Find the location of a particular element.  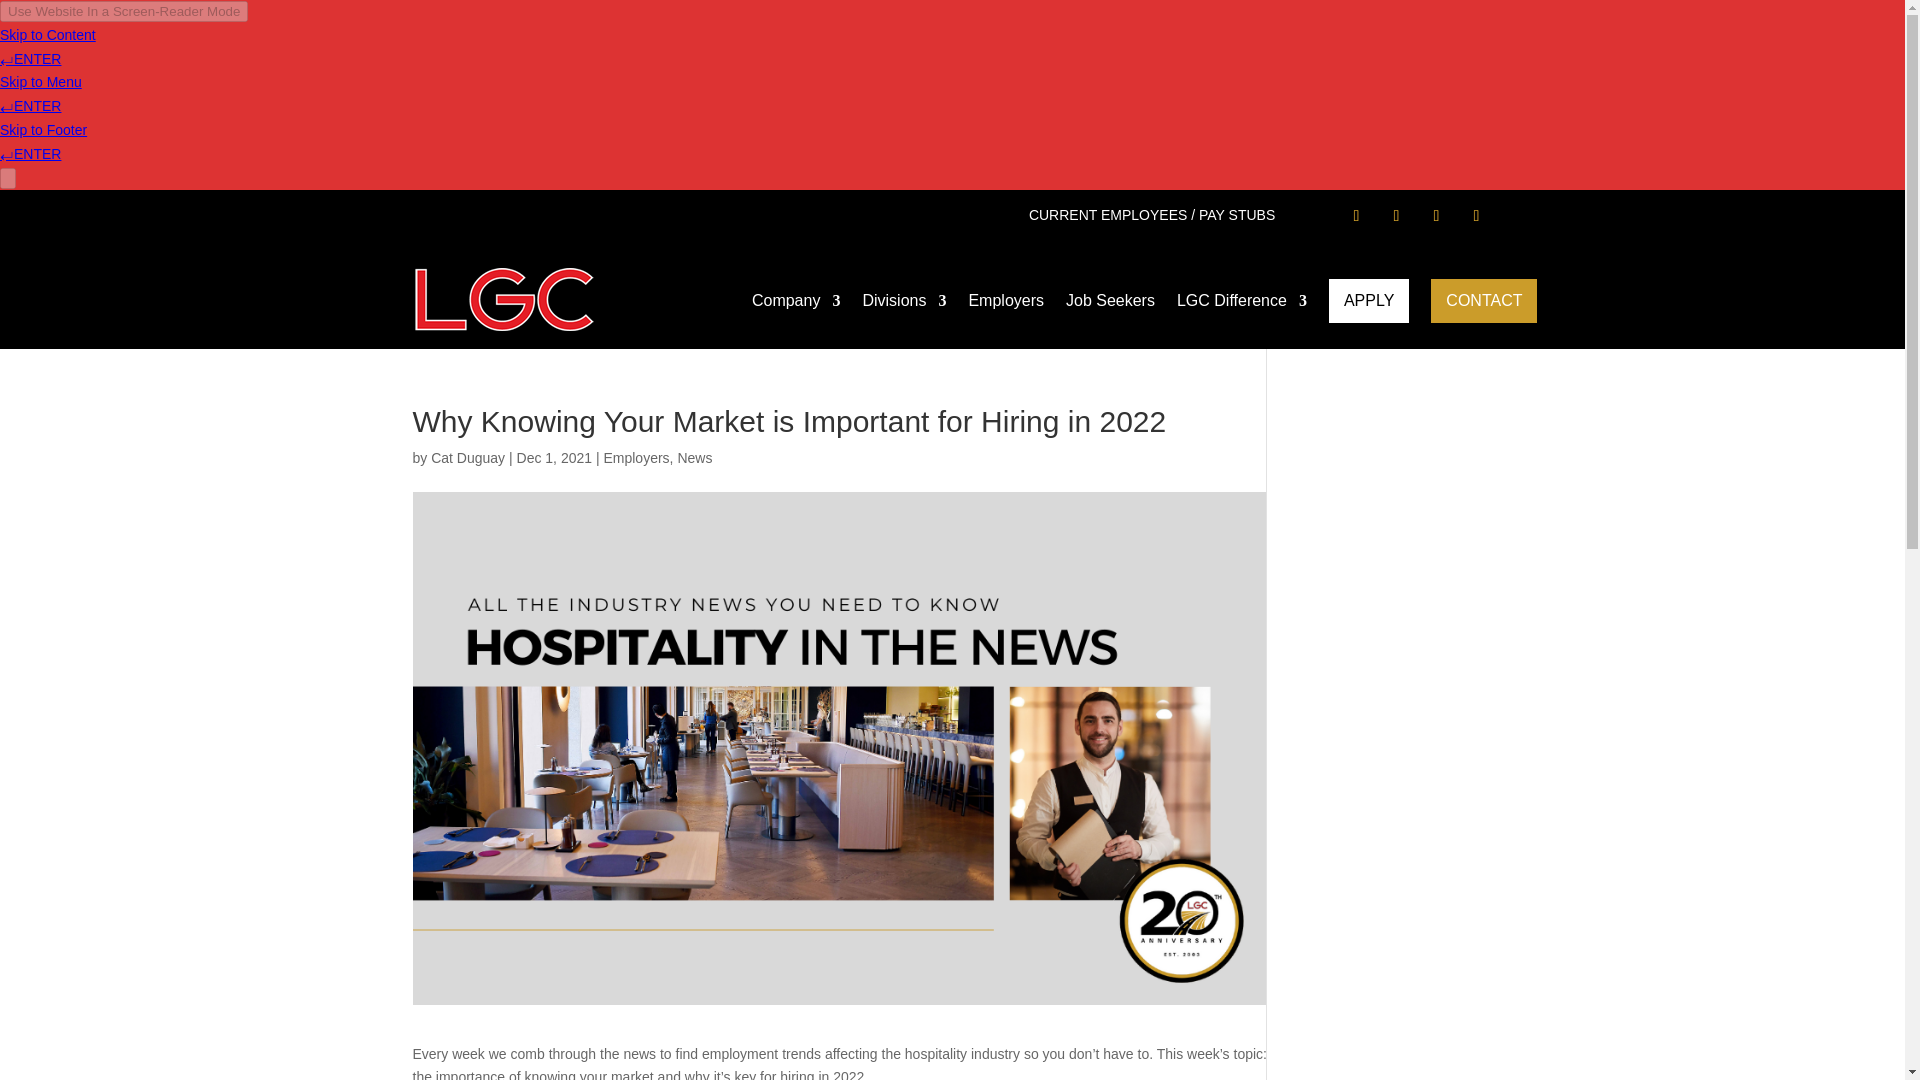

Job Seekers is located at coordinates (1110, 308).